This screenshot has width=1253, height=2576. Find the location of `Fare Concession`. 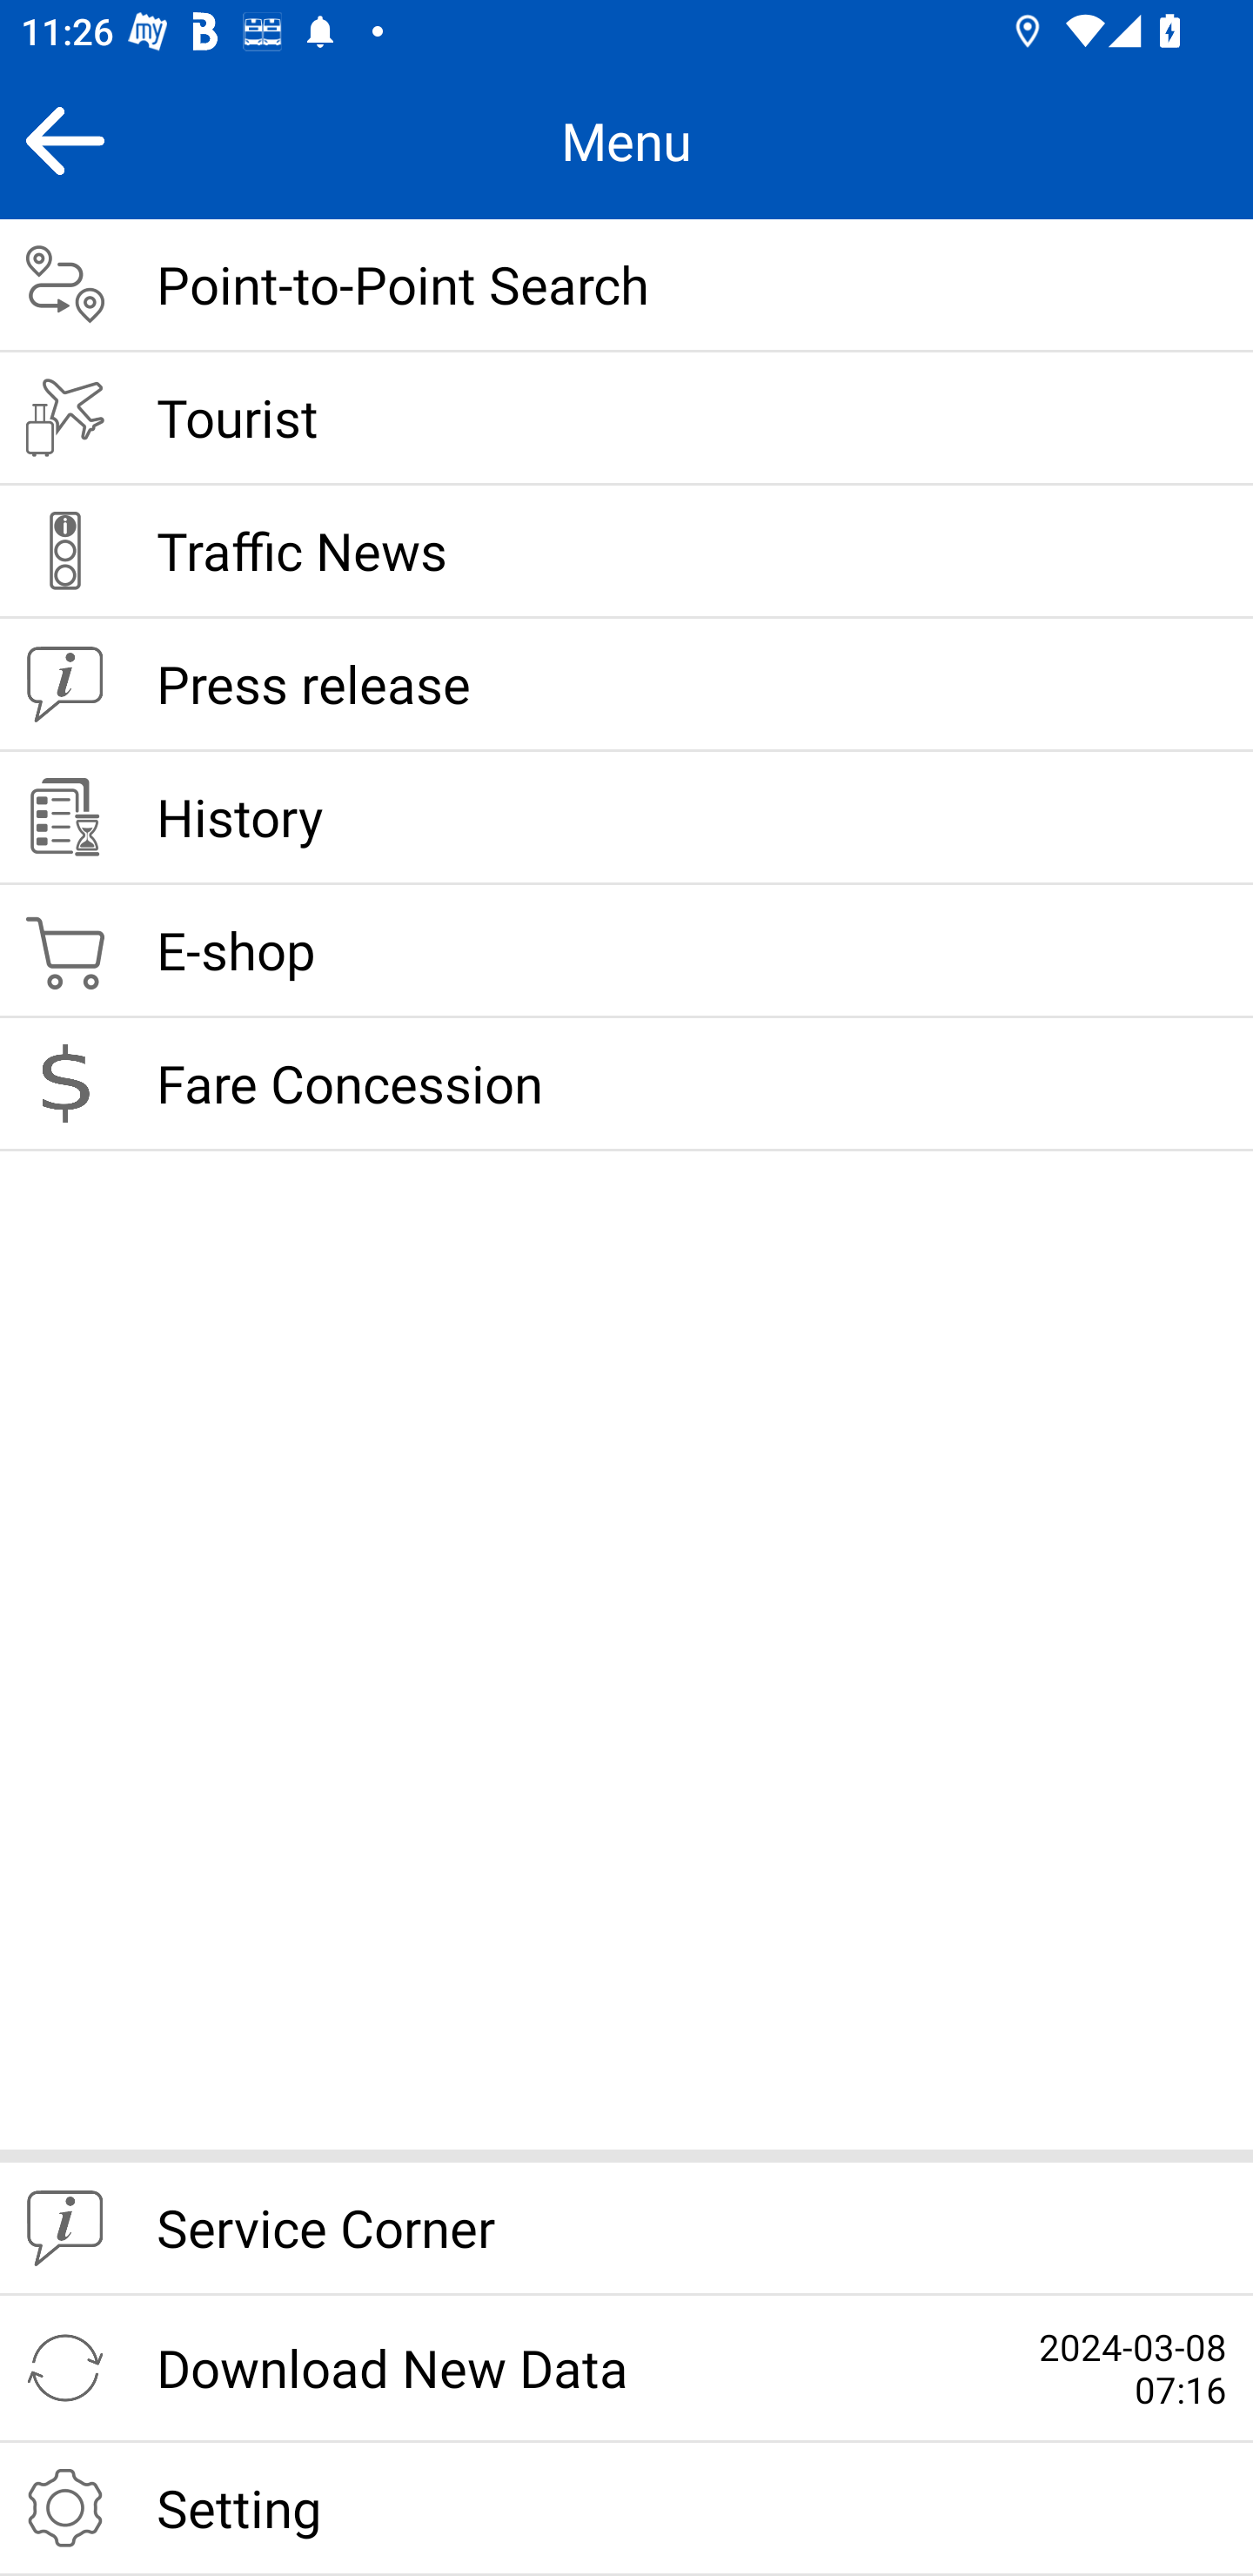

Fare Concession is located at coordinates (626, 1084).